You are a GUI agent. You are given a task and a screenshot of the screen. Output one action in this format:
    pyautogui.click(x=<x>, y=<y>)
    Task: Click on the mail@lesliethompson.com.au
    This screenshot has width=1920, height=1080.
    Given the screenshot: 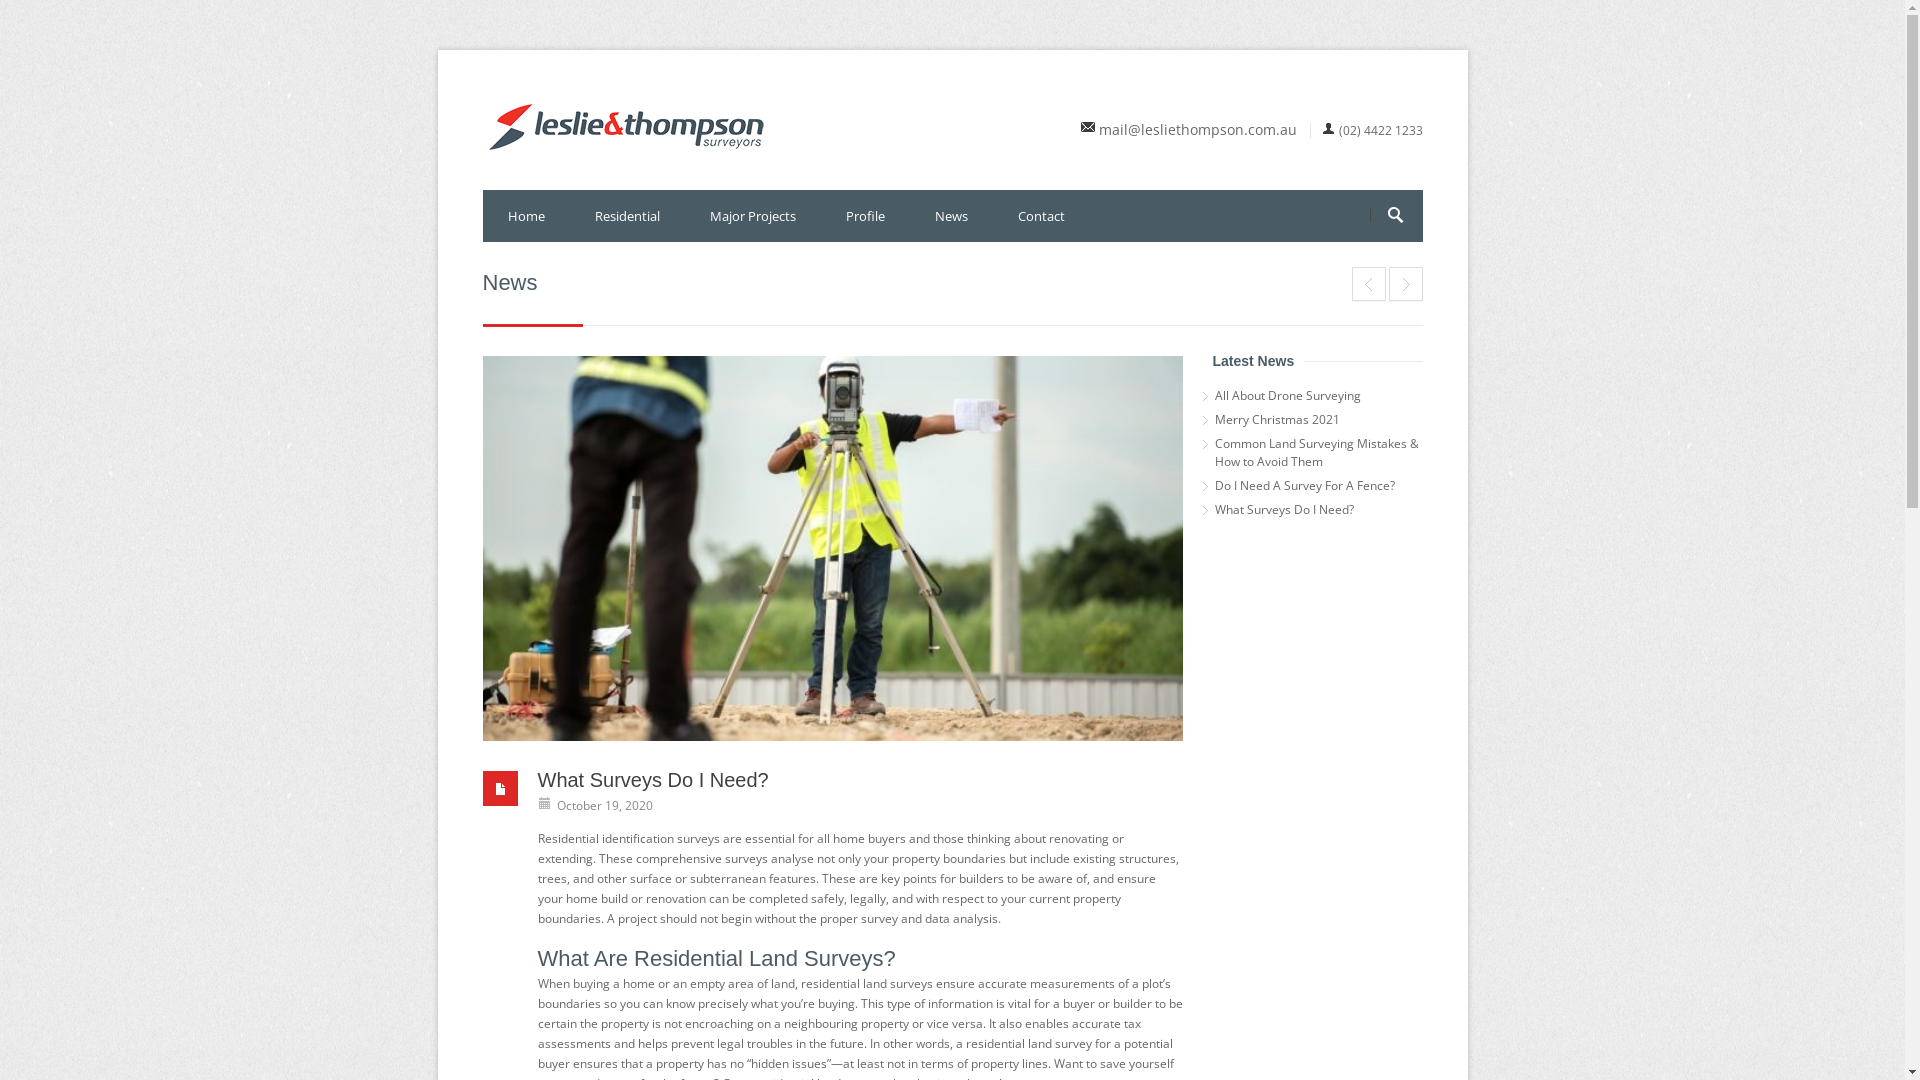 What is the action you would take?
    pyautogui.click(x=1197, y=130)
    